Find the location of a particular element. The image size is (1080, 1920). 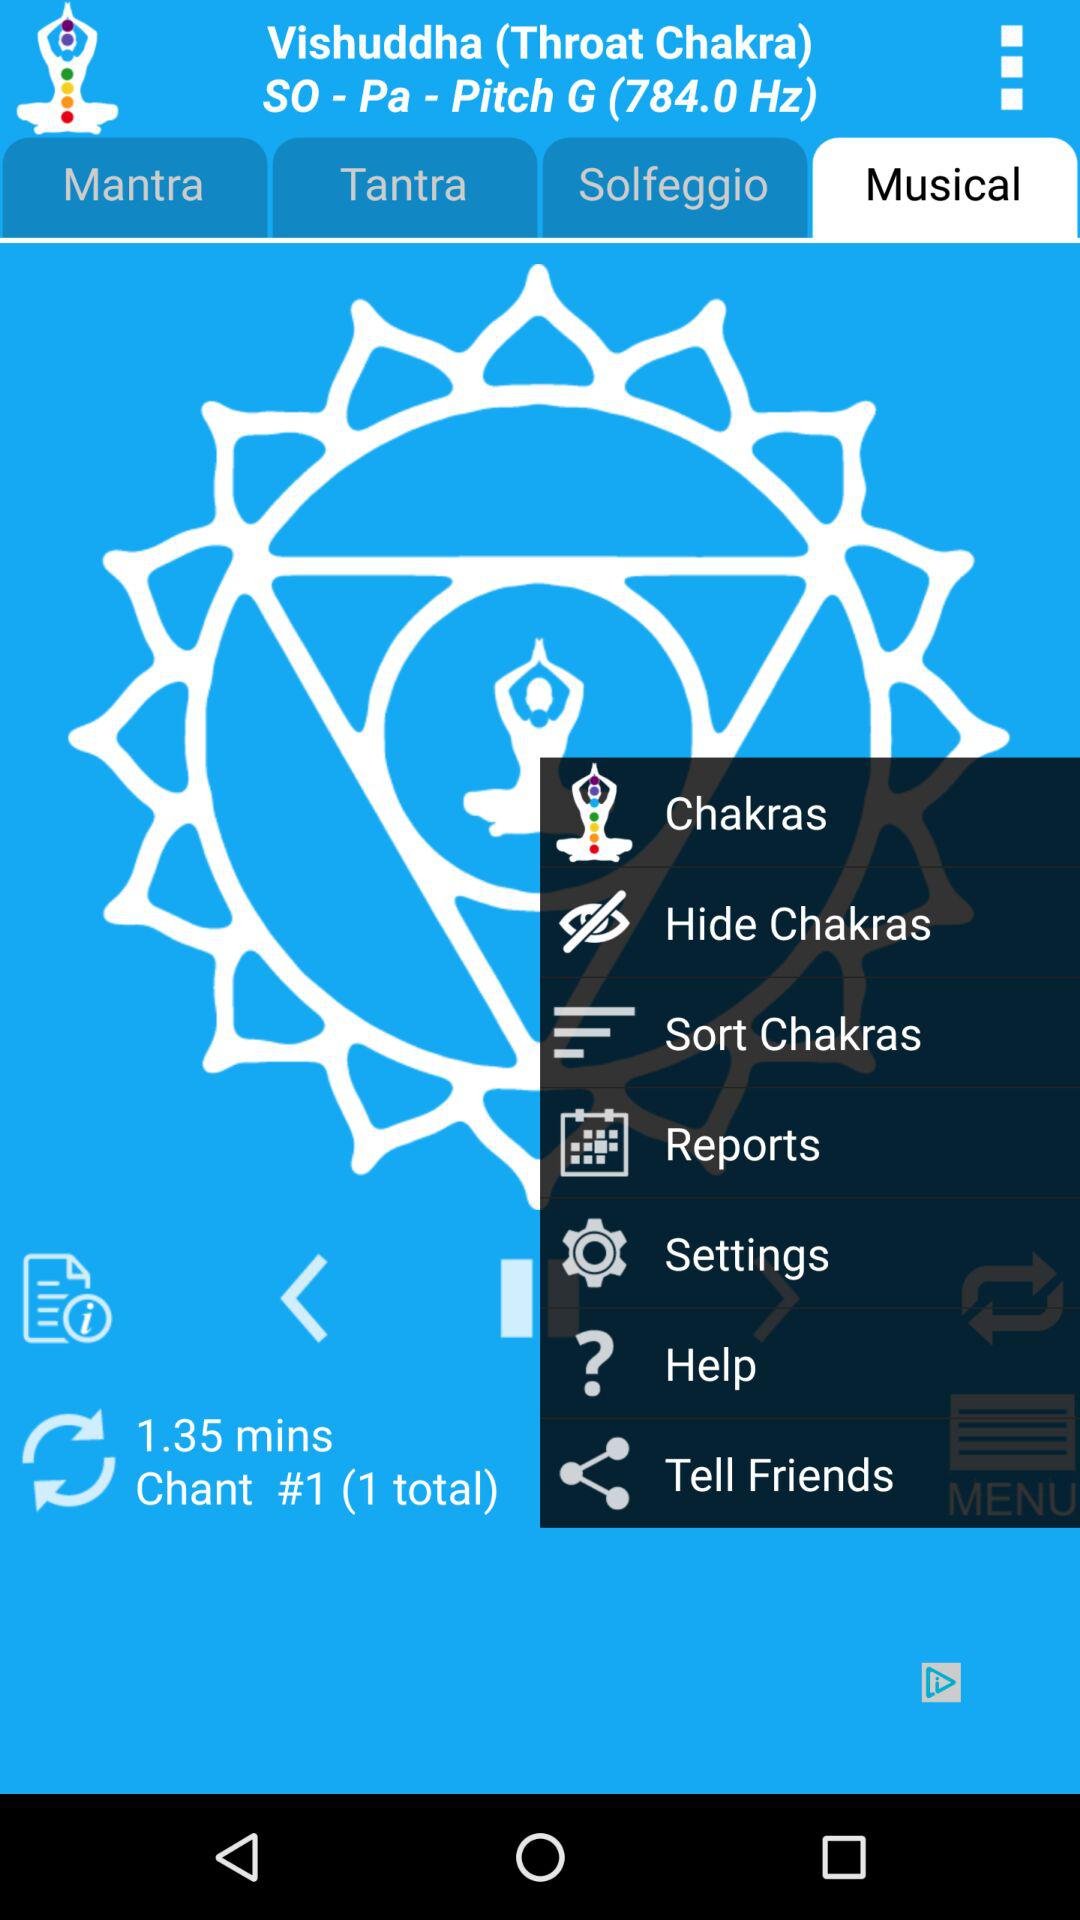

go to advertisements website is located at coordinates (540, 1728).